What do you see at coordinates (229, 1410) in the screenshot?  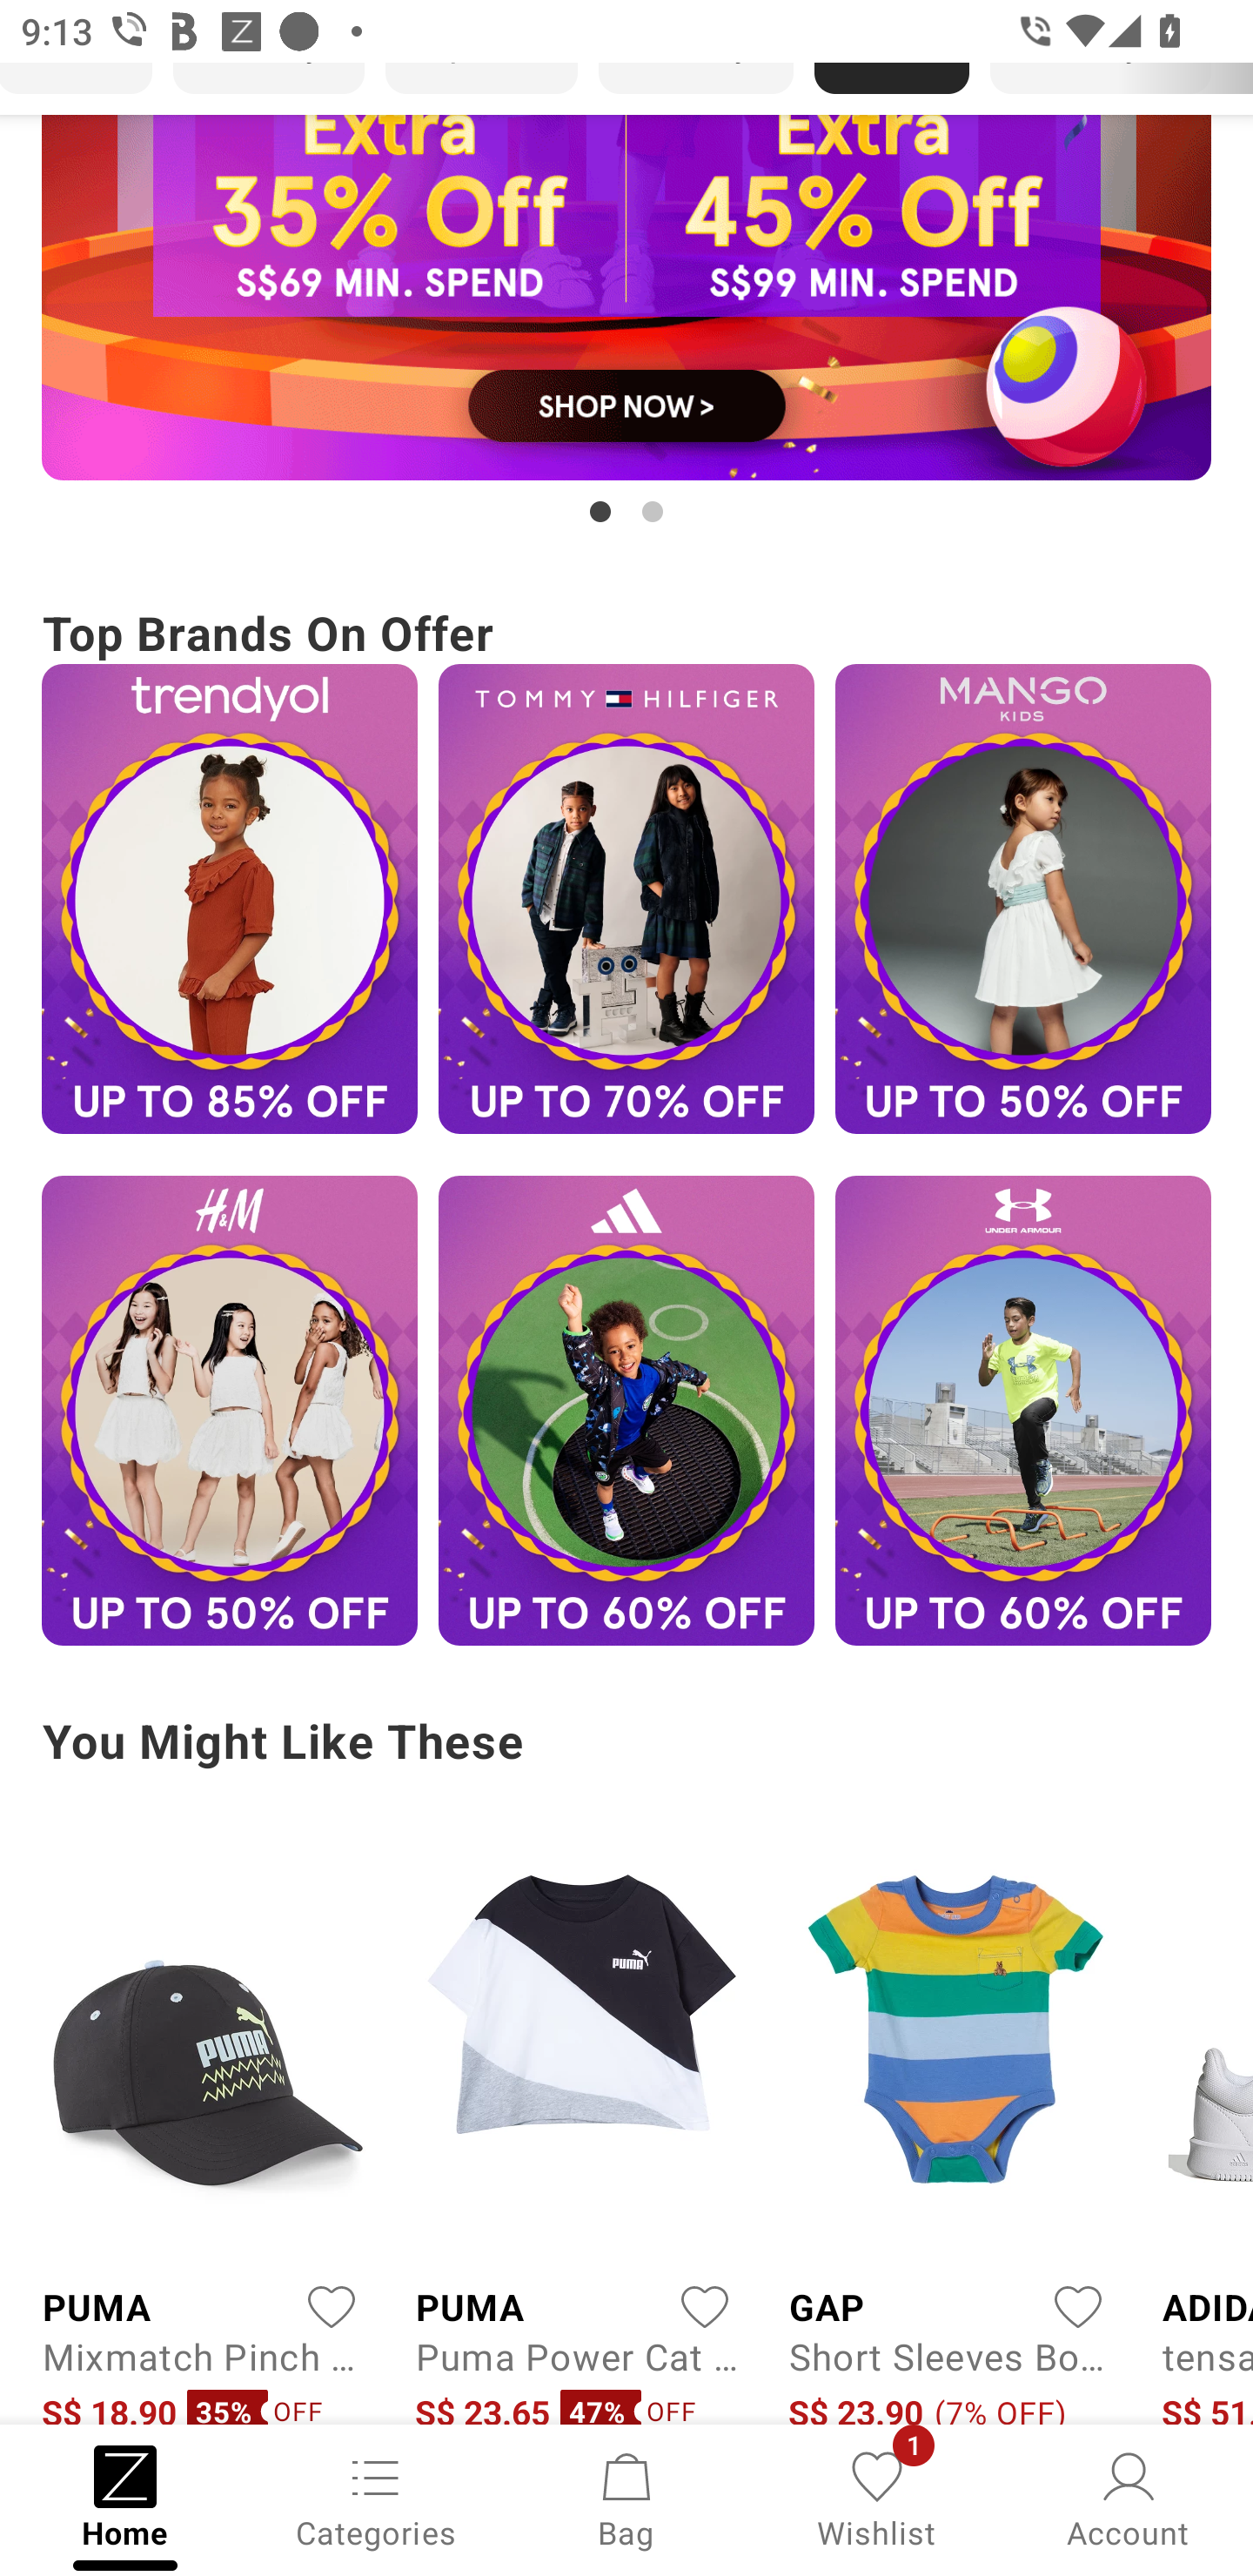 I see `Campaign banner` at bounding box center [229, 1410].